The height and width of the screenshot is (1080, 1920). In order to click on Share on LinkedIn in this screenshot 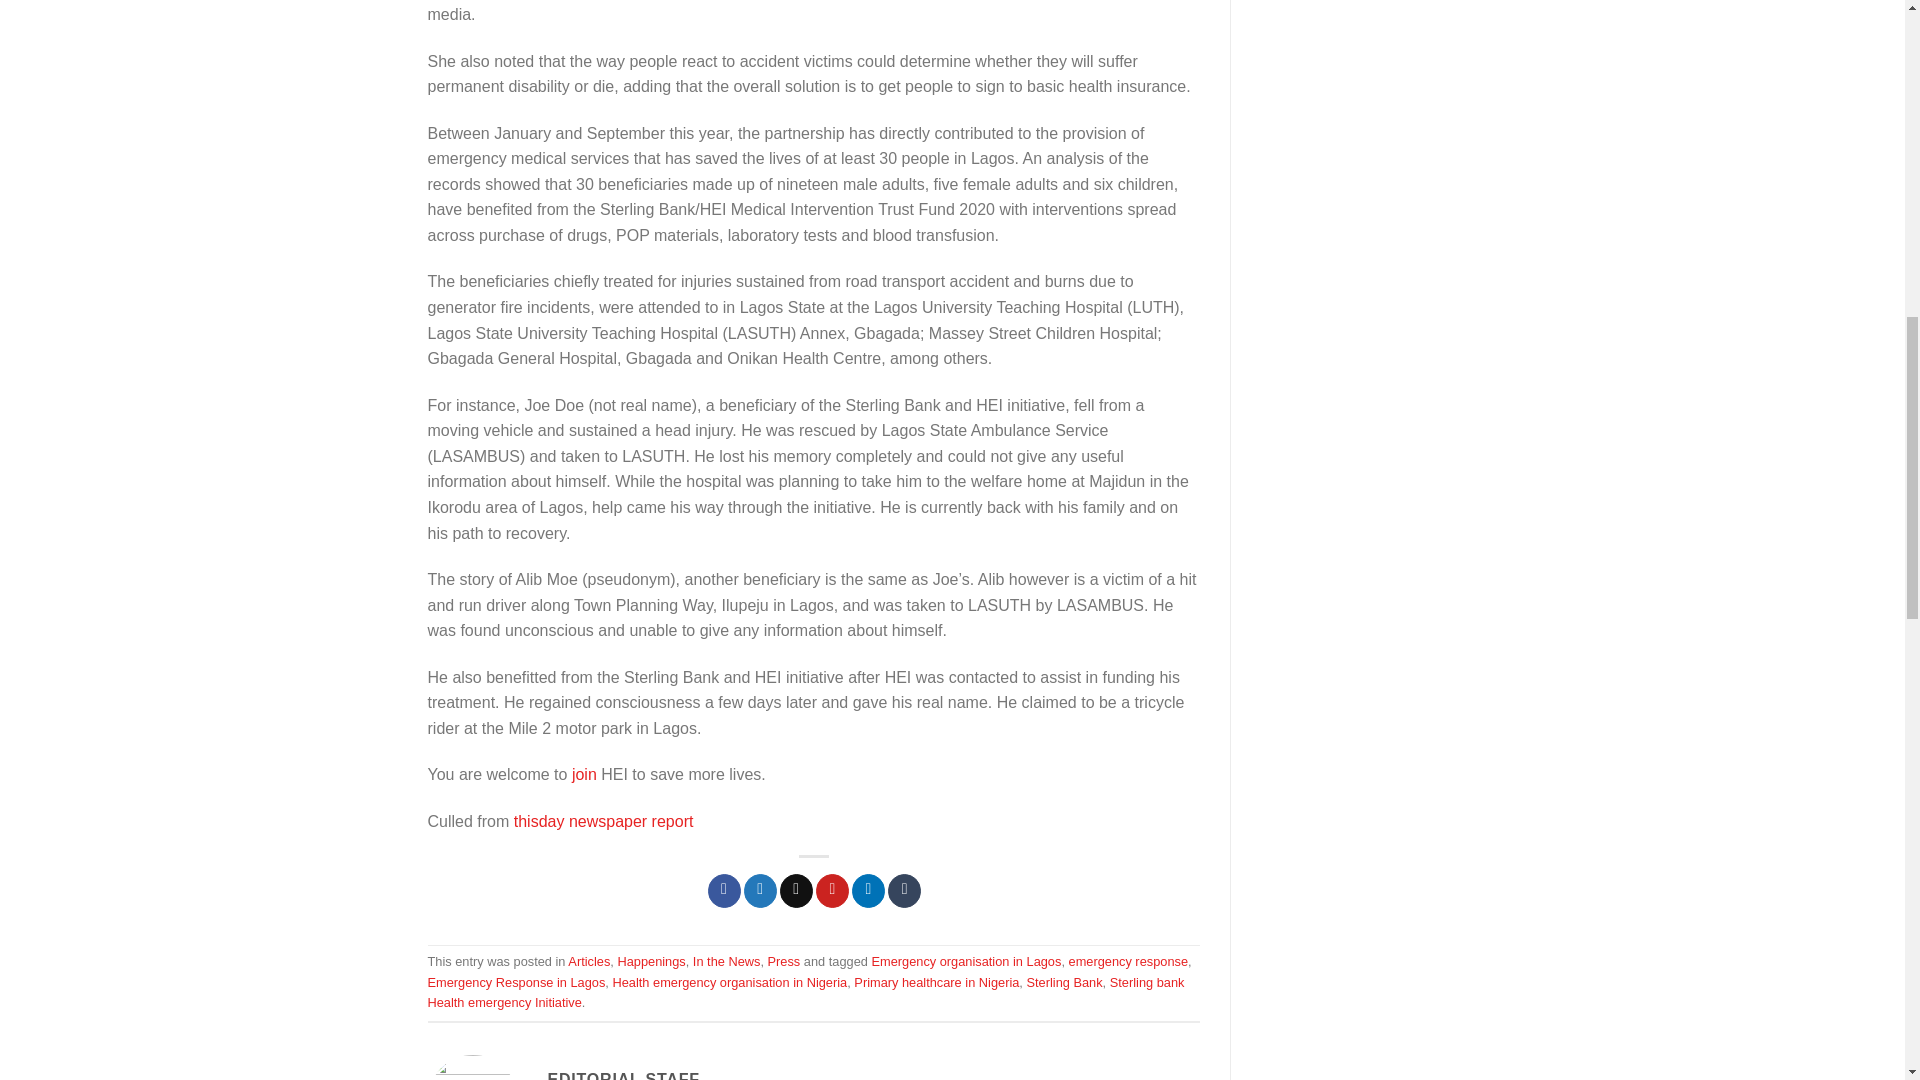, I will do `click(868, 890)`.